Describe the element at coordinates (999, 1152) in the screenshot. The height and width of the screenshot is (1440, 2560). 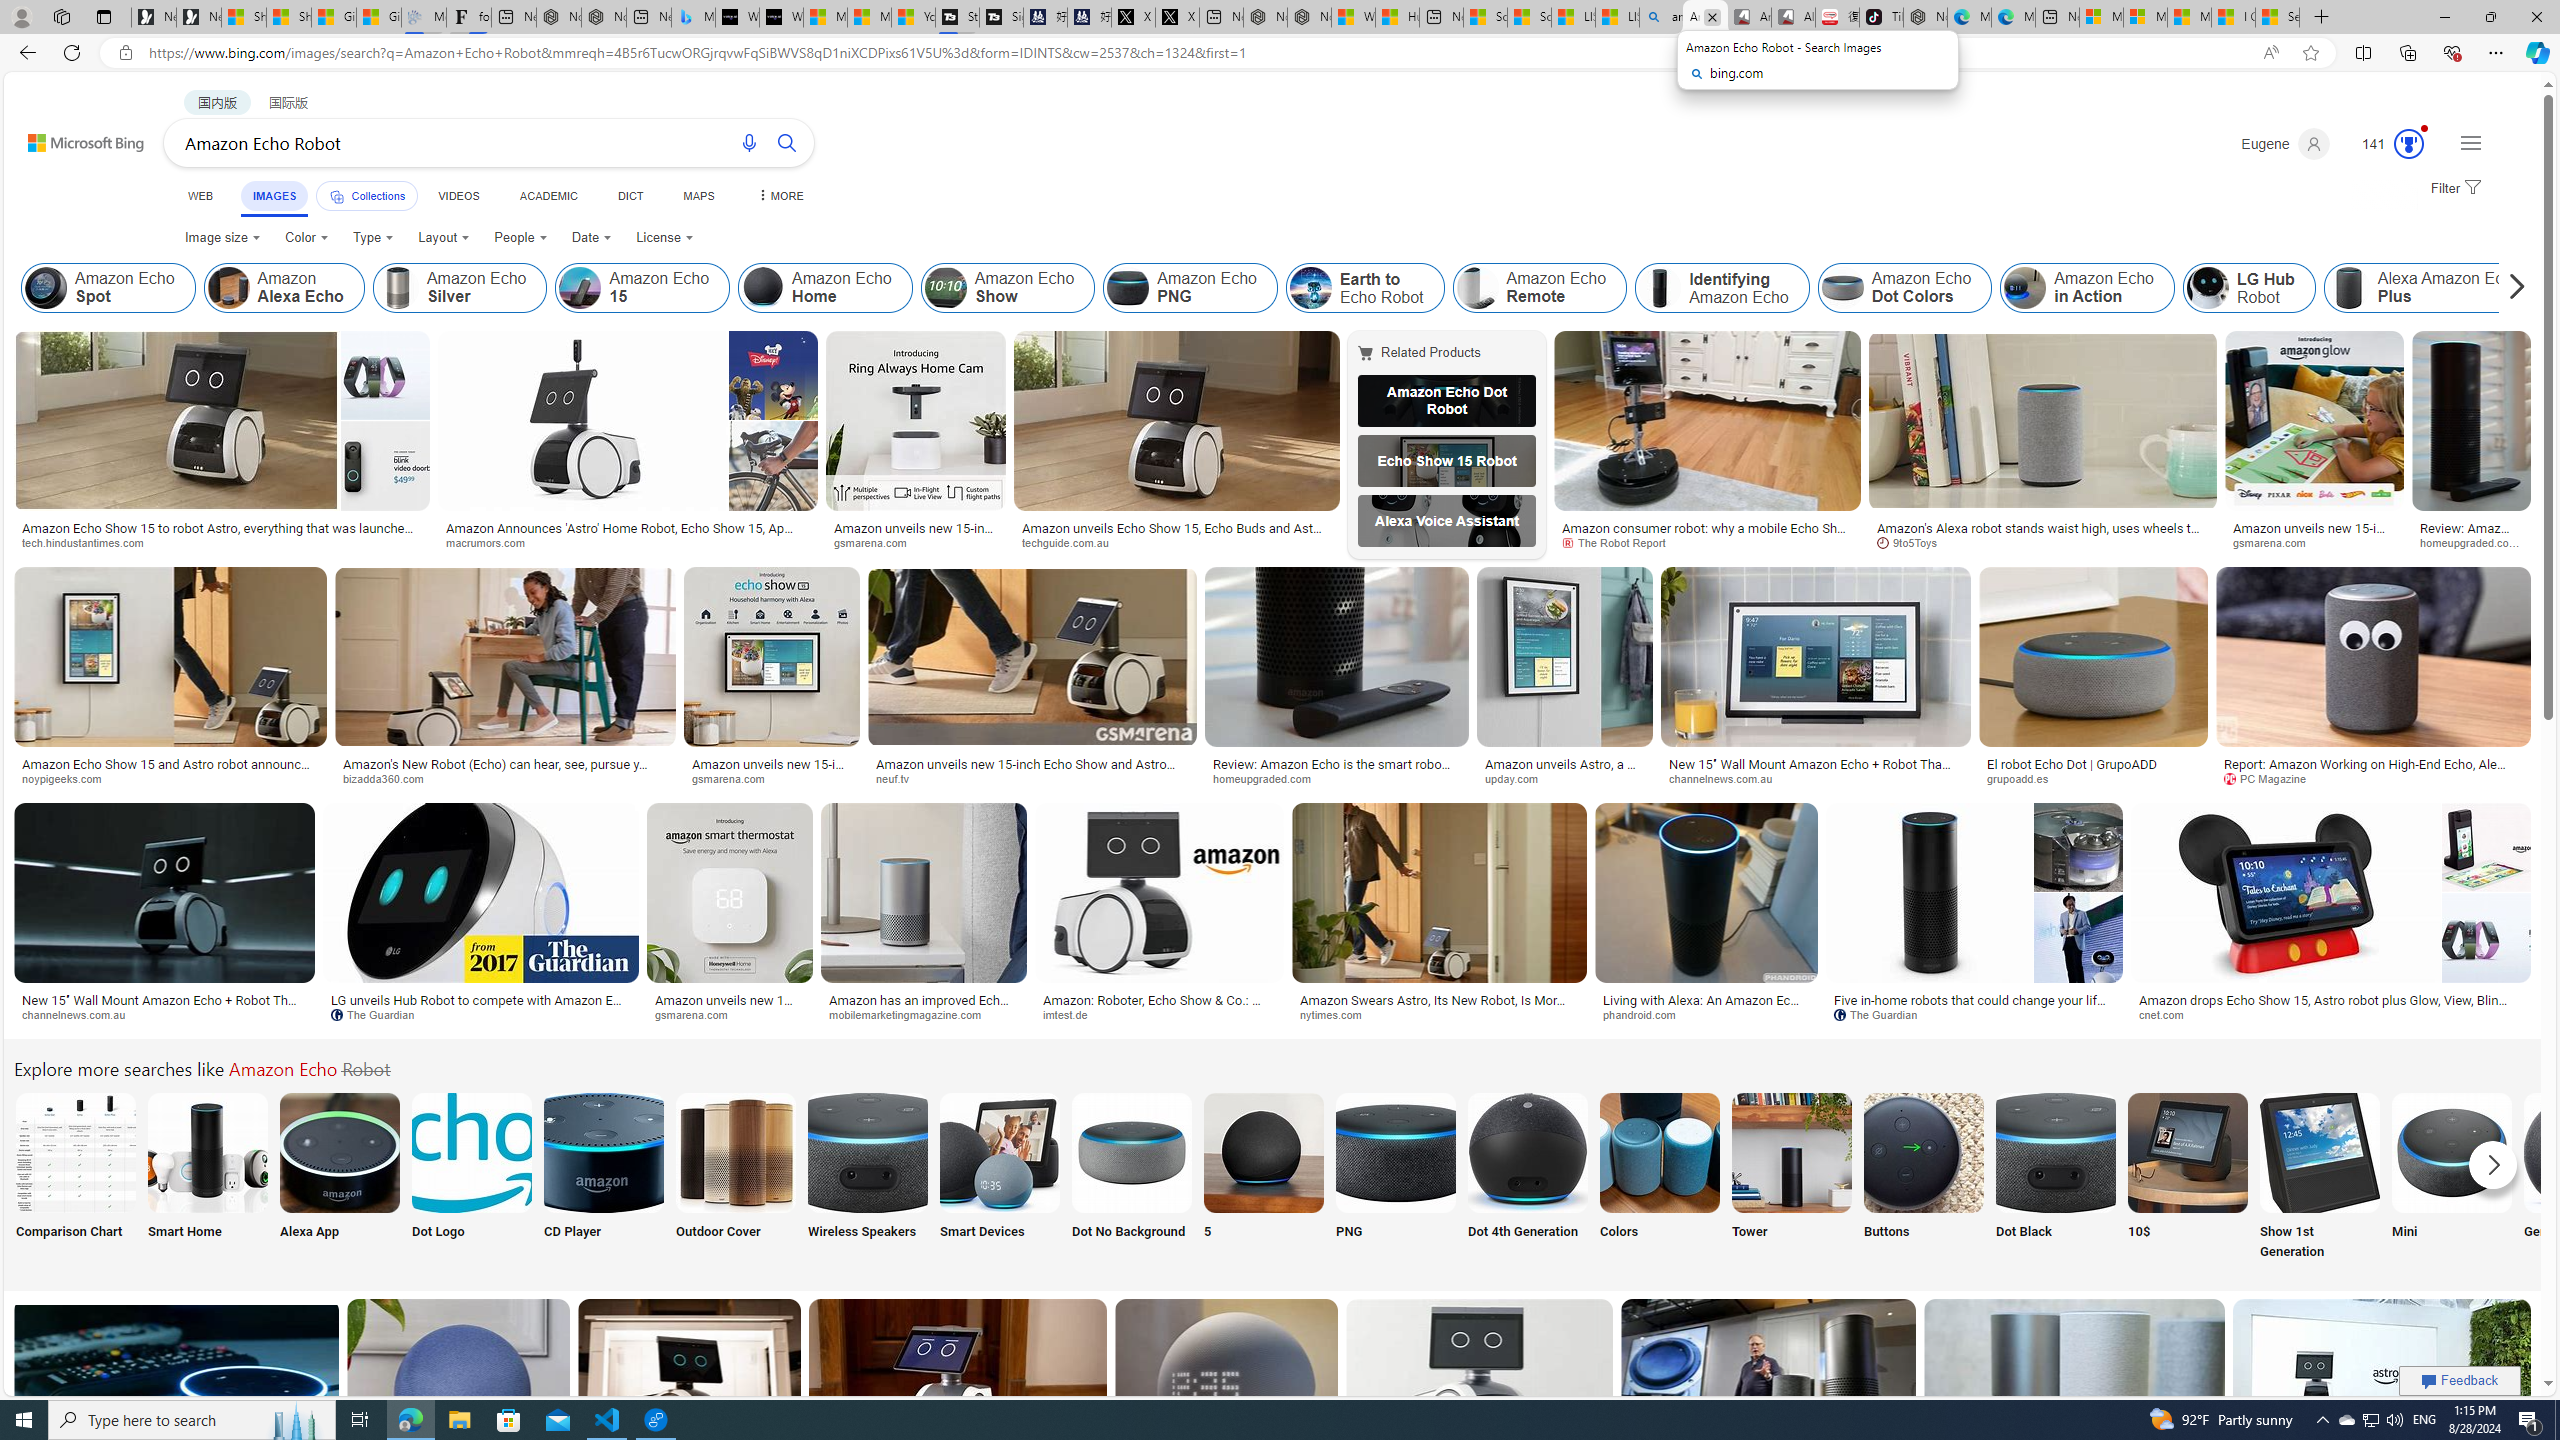
I see `Amazon Echo Smart Devices` at that location.